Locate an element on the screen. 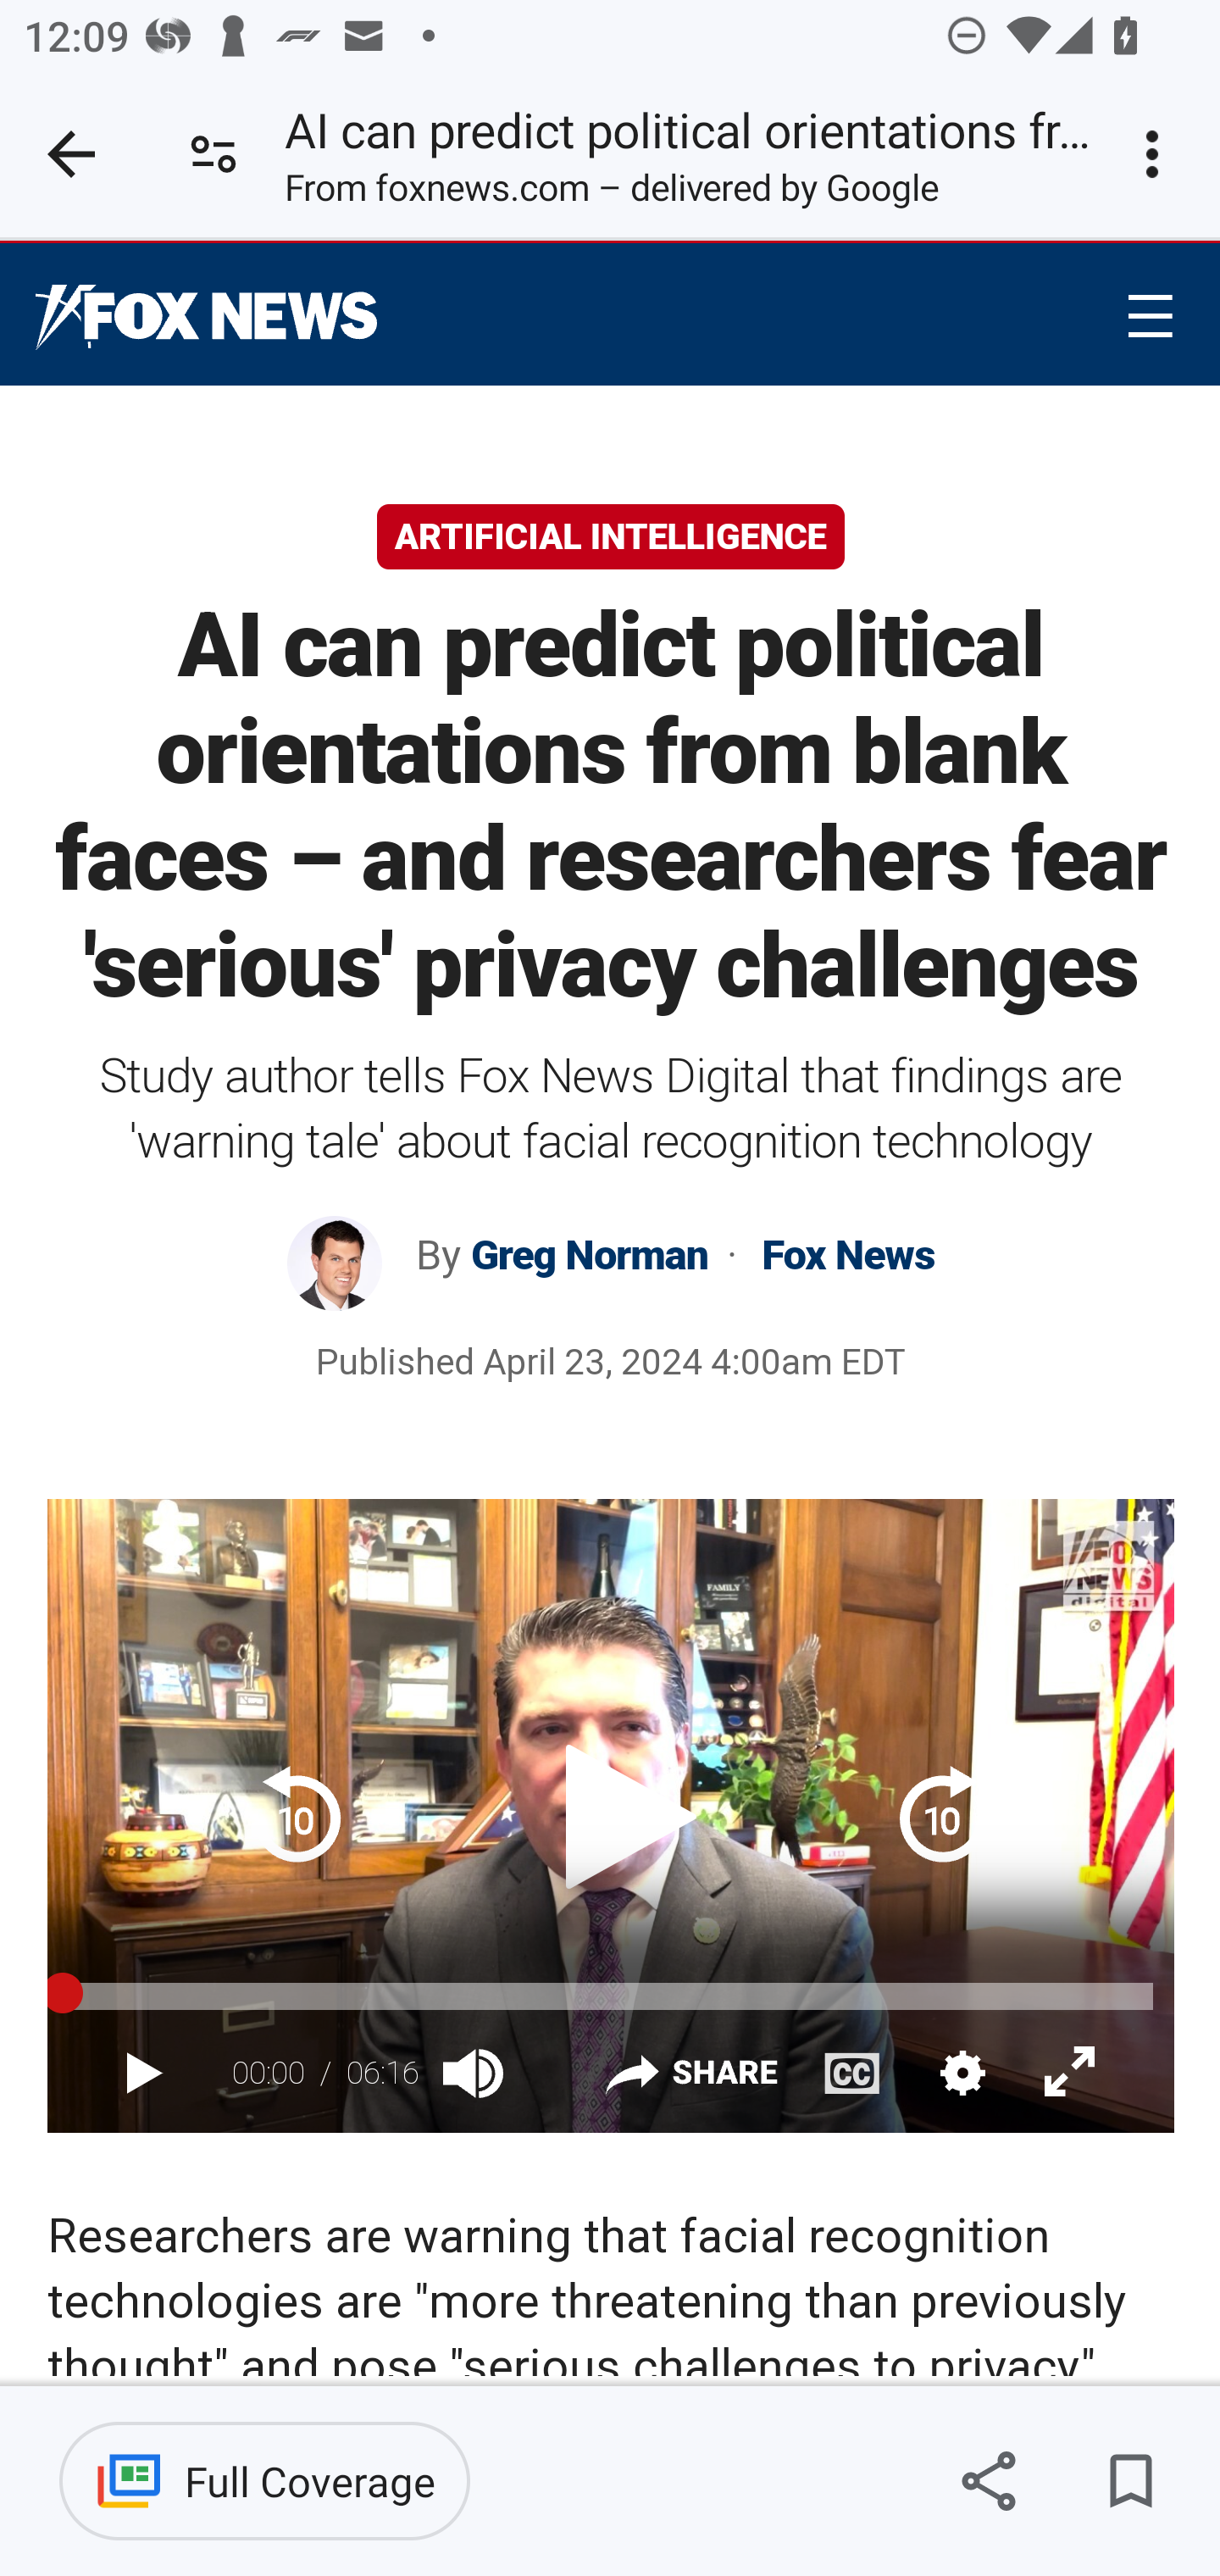 This screenshot has width=1220, height=2576. Full Coverage is located at coordinates (264, 2481).